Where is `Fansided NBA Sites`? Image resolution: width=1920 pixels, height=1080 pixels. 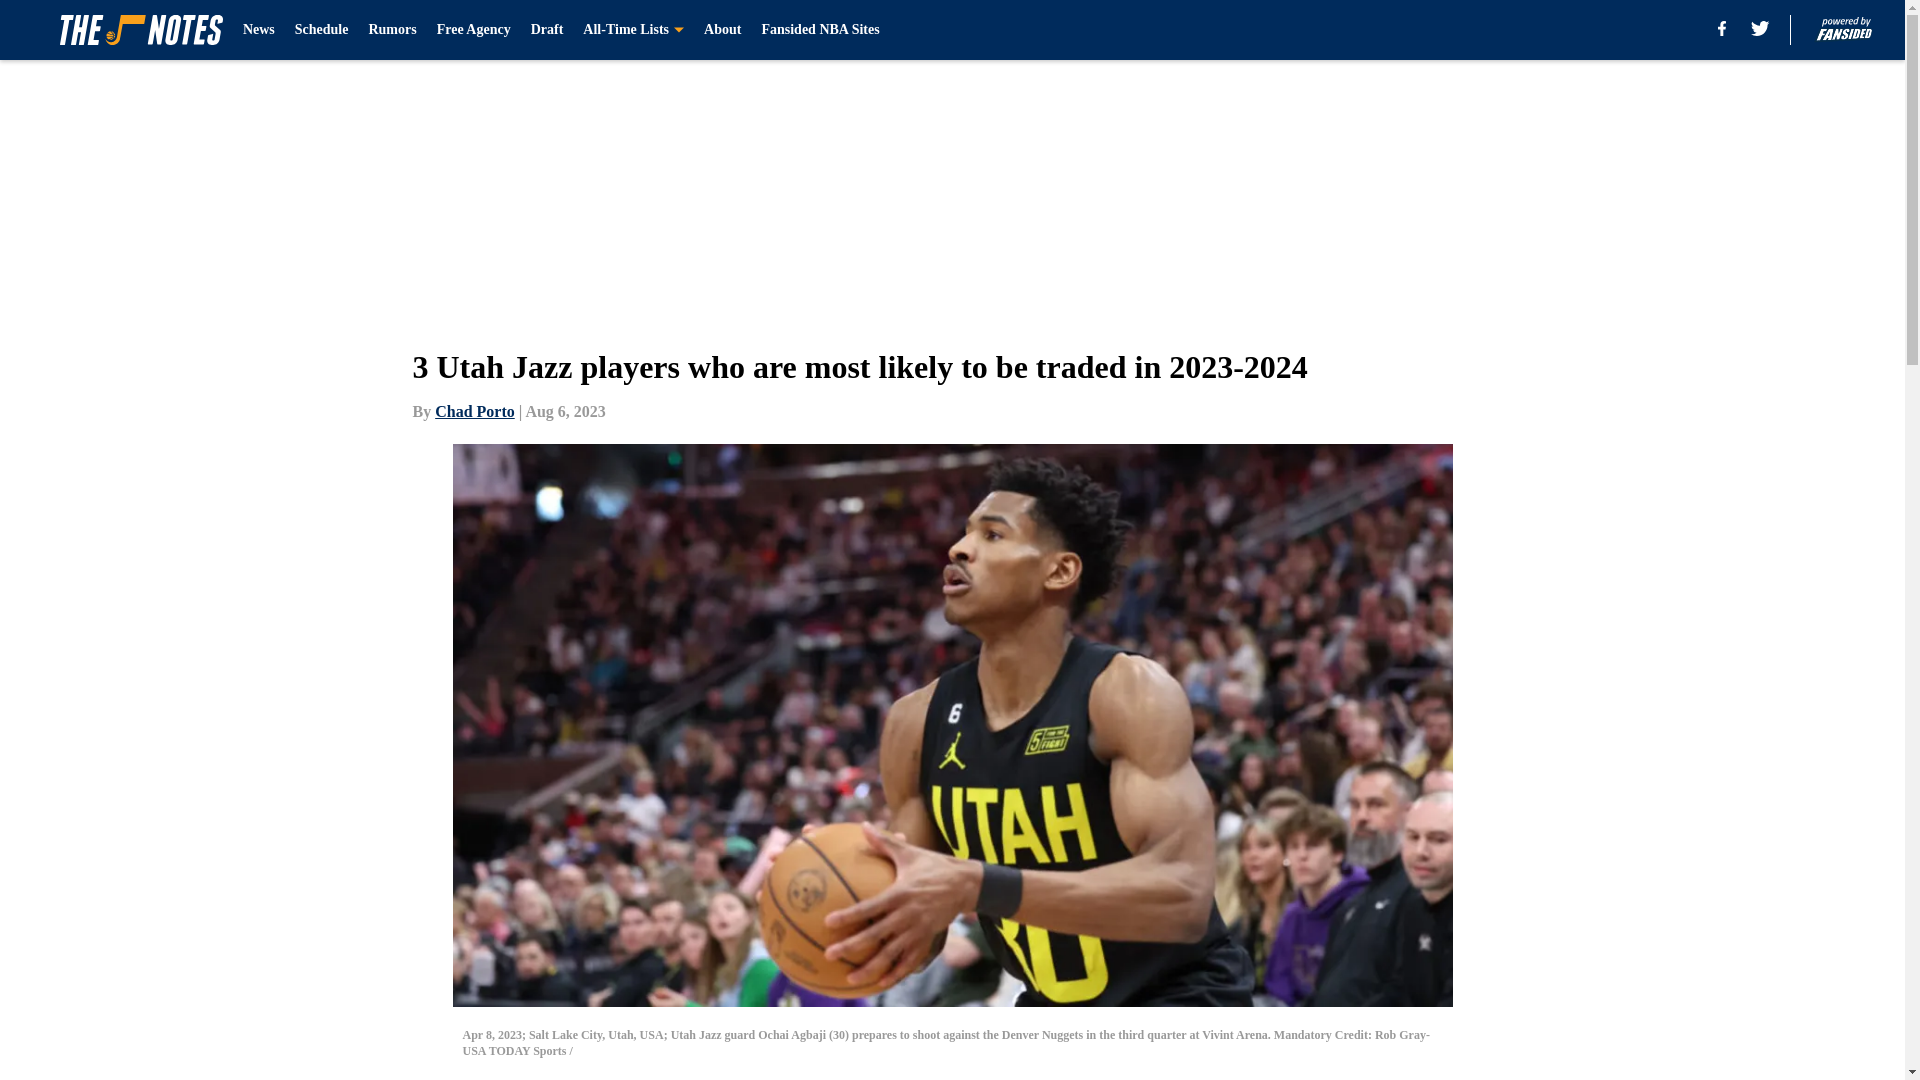 Fansided NBA Sites is located at coordinates (820, 30).